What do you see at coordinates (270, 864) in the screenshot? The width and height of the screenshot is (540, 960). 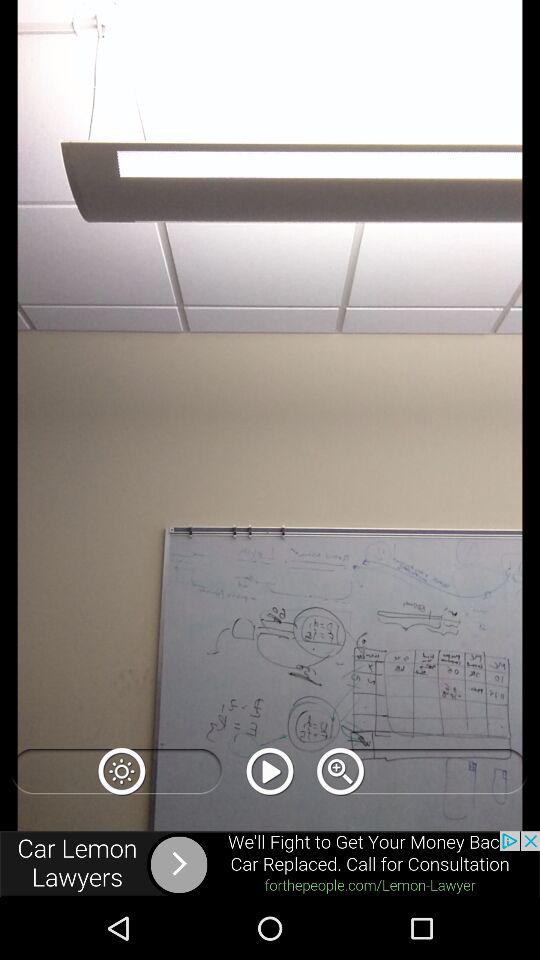 I see `advertisement link to different site` at bounding box center [270, 864].